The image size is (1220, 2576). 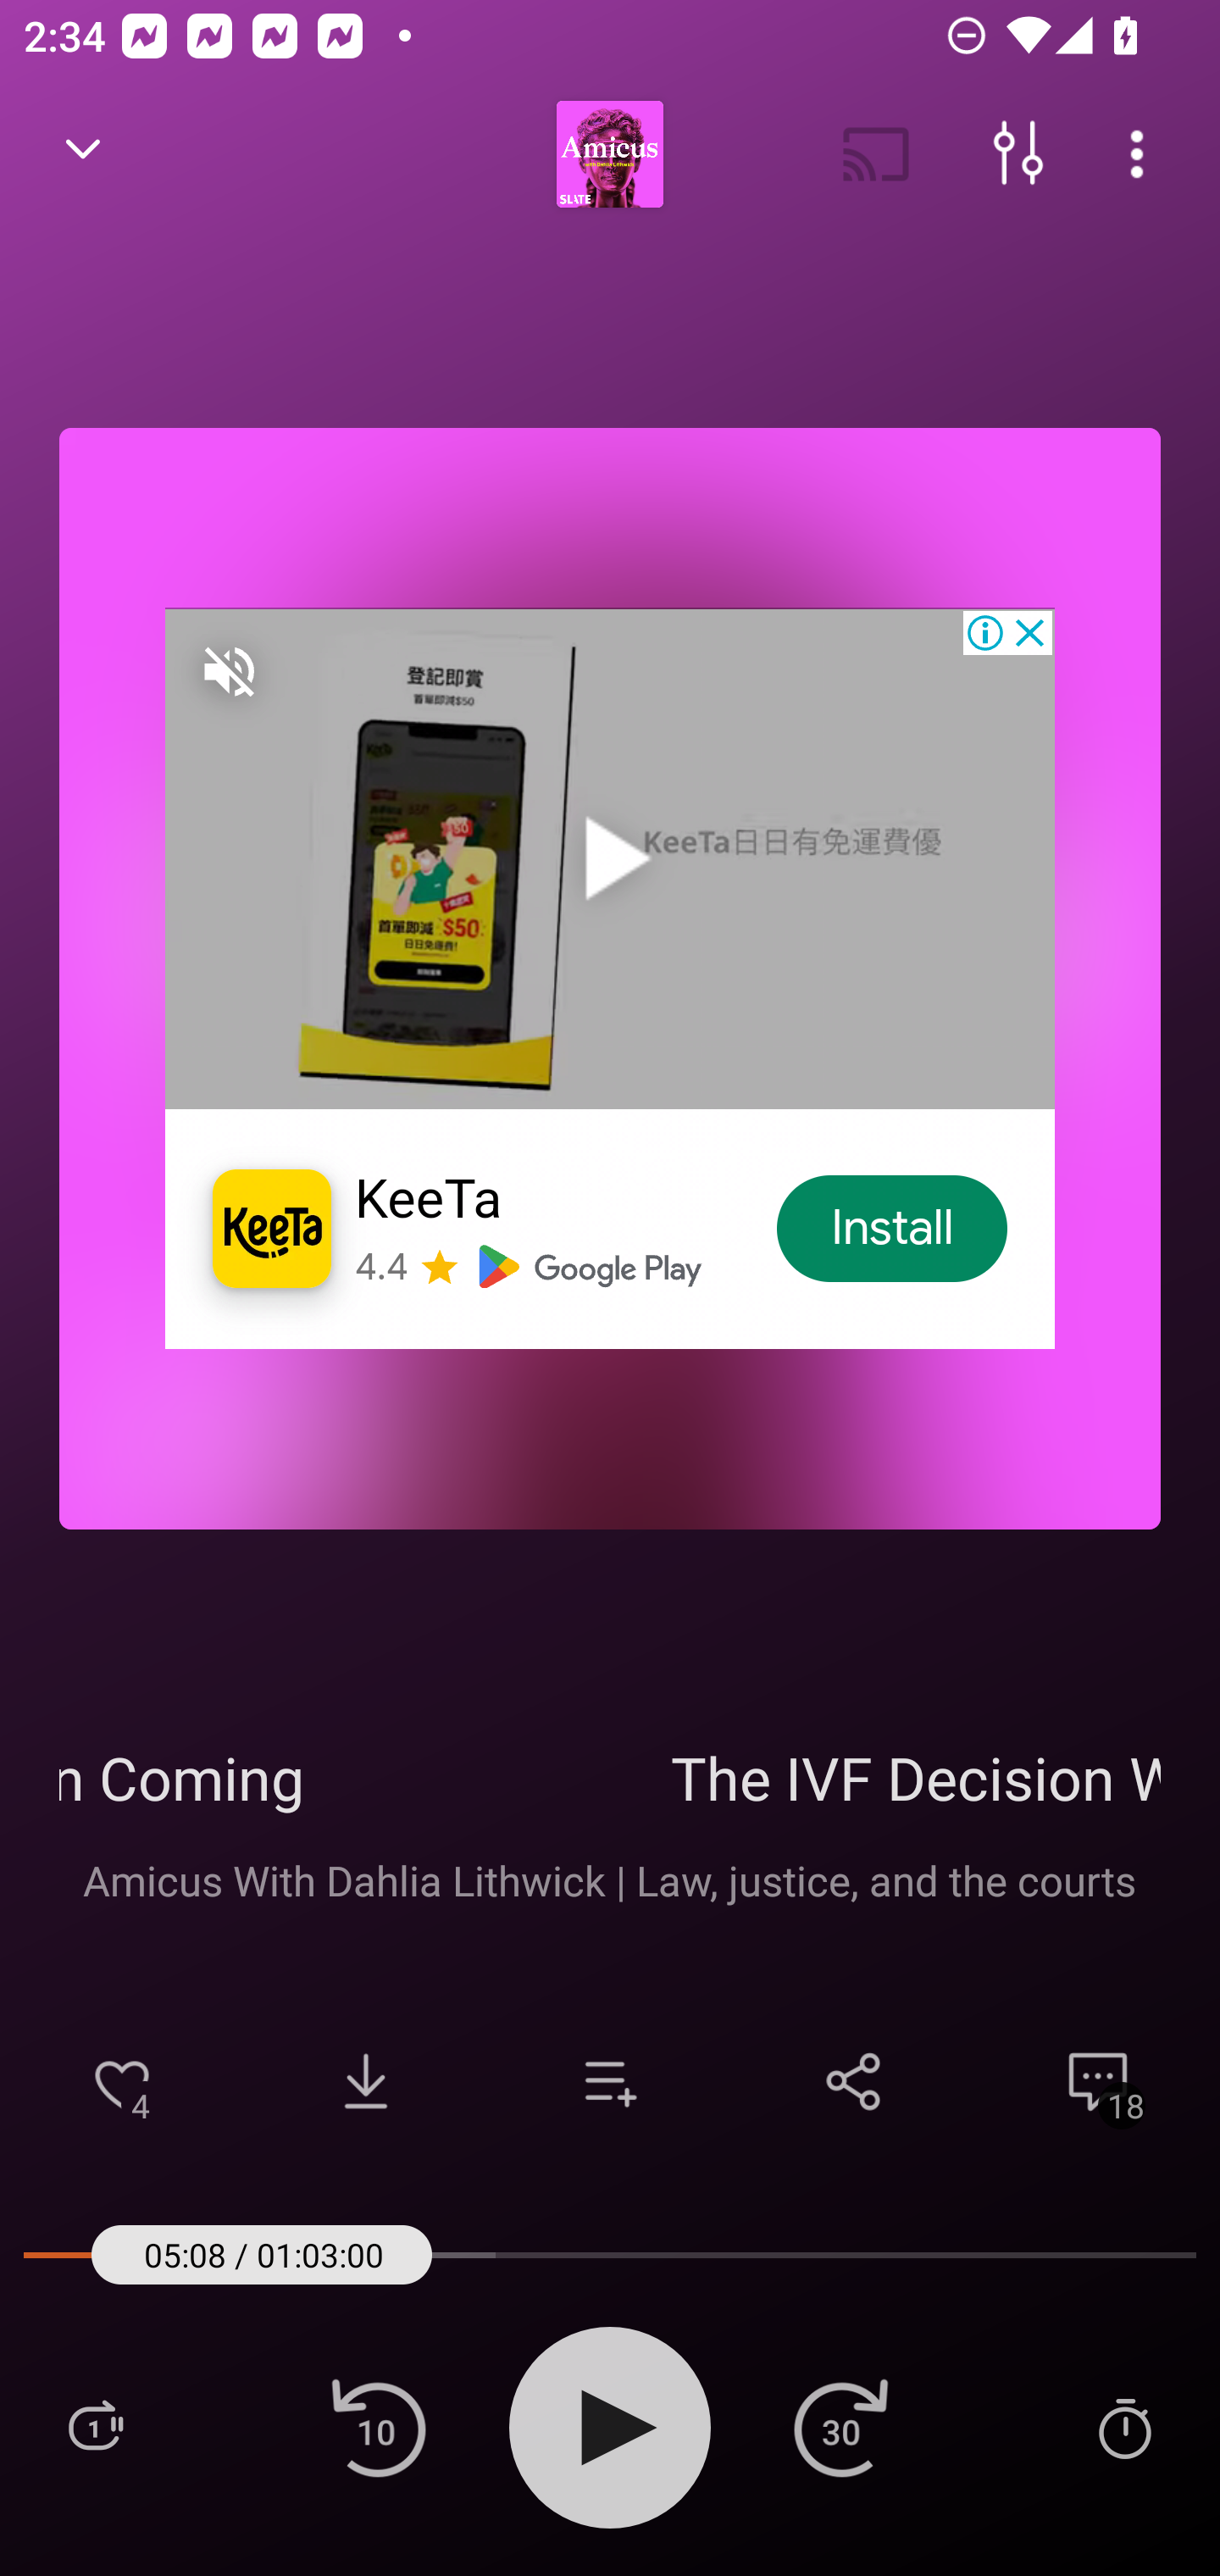 What do you see at coordinates (876, 154) in the screenshot?
I see `Cast. Disconnected` at bounding box center [876, 154].